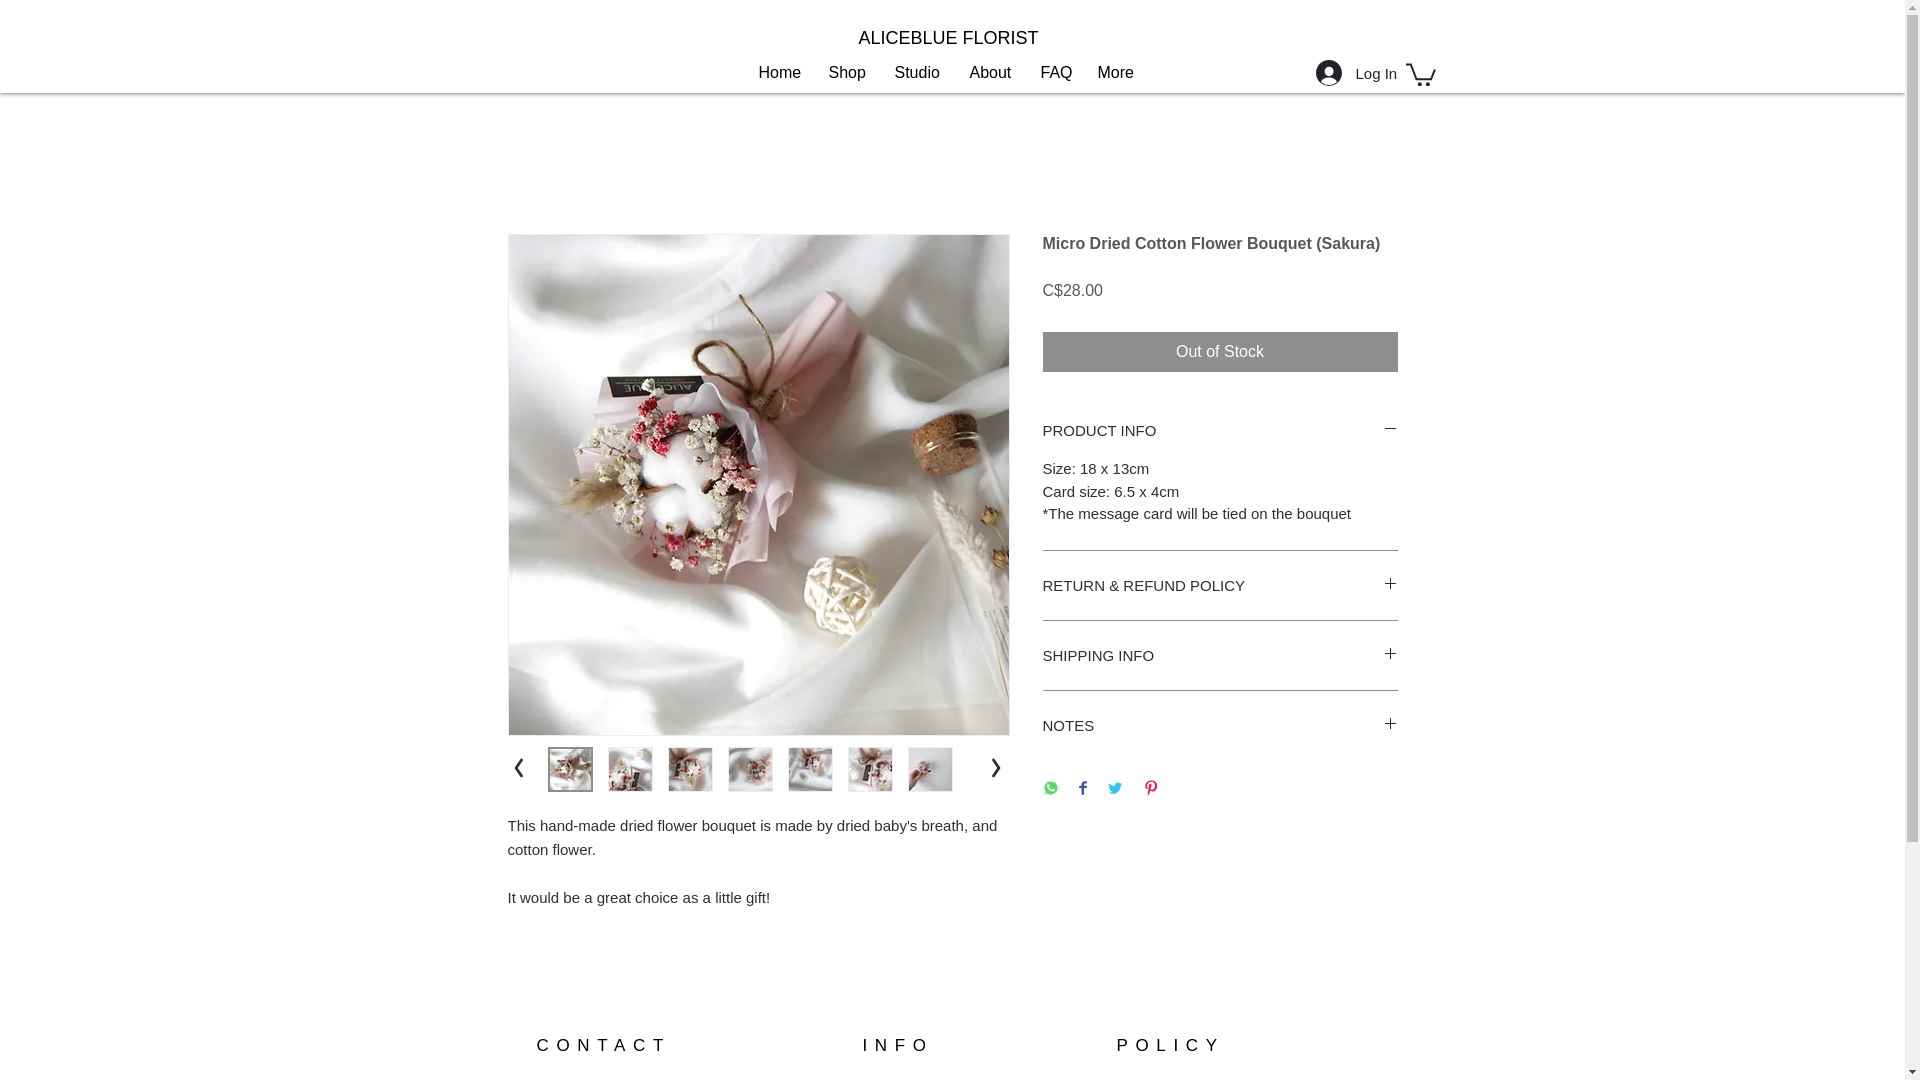 Image resolution: width=1920 pixels, height=1080 pixels. Describe the element at coordinates (779, 72) in the screenshot. I see `Home` at that location.